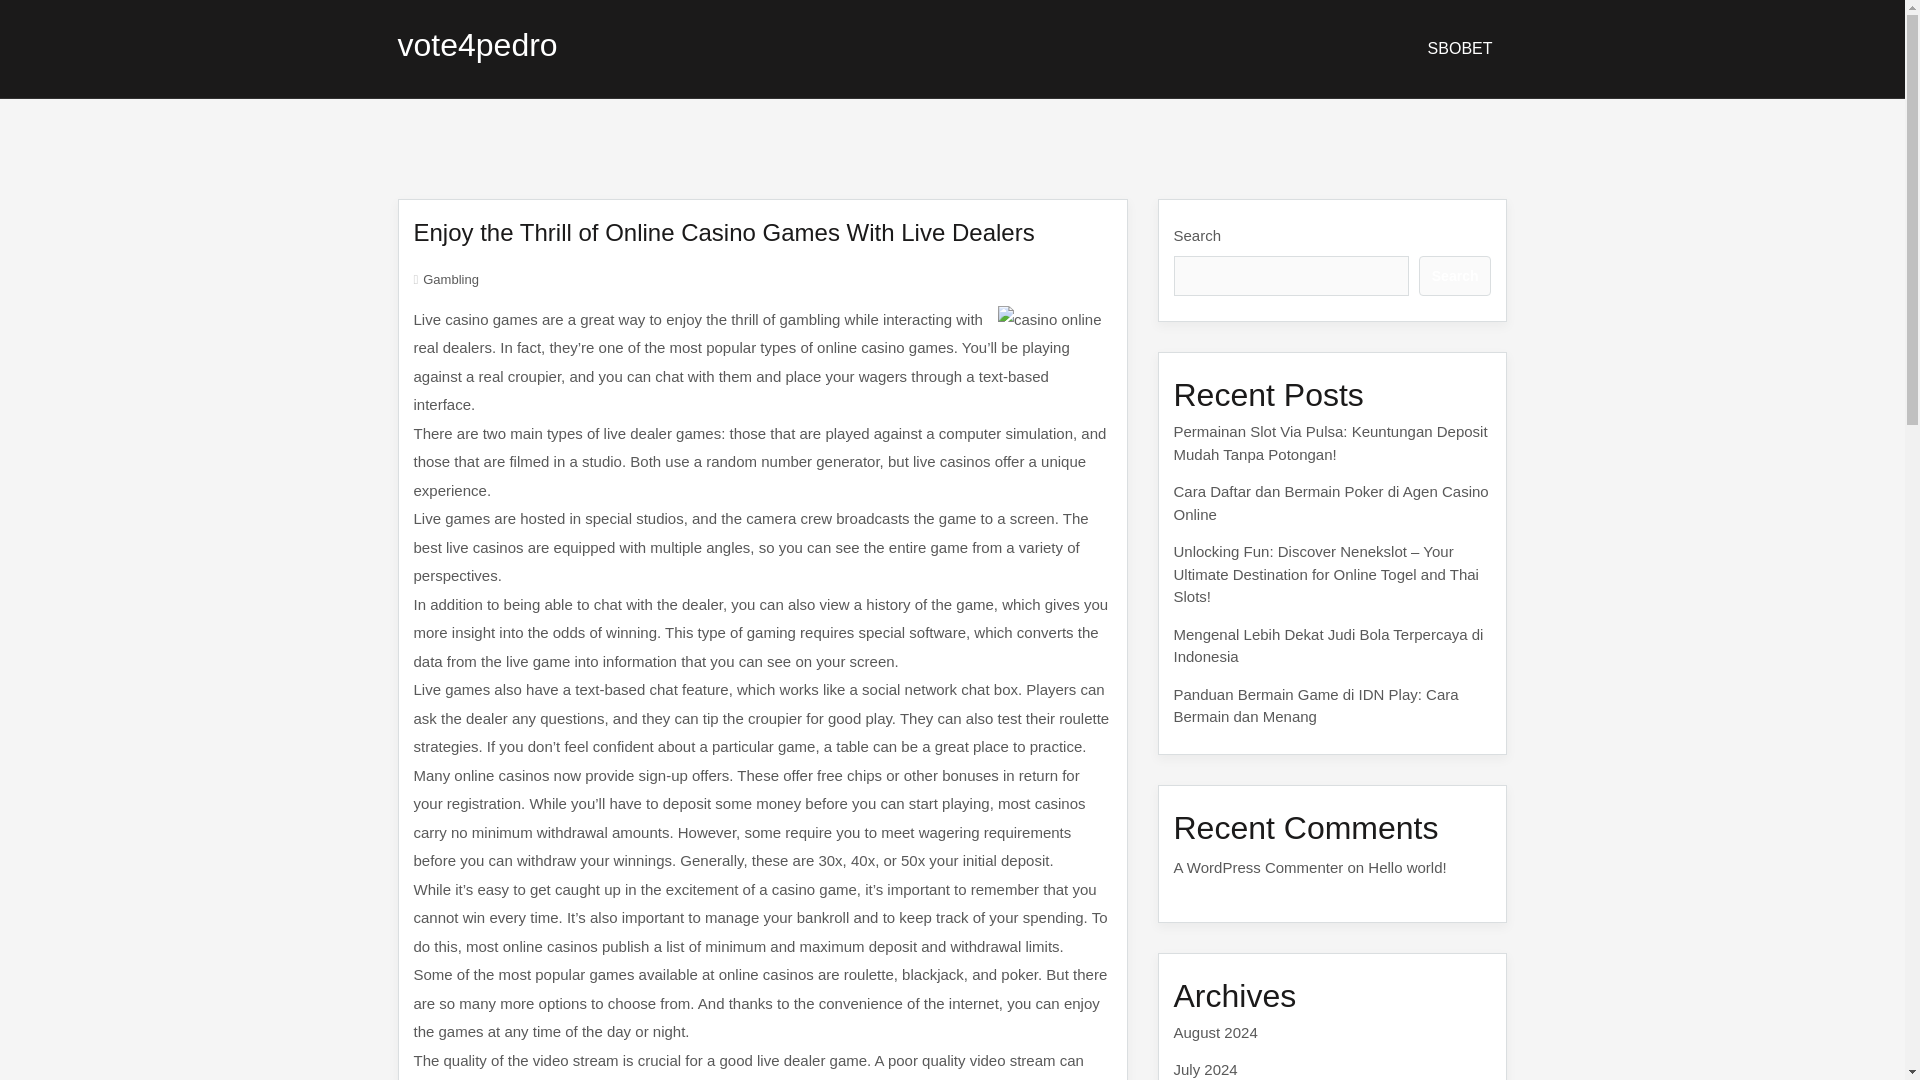 This screenshot has width=1920, height=1080. Describe the element at coordinates (1316, 705) in the screenshot. I see `Panduan Bermain Game di IDN Play: Cara Bermain dan Menang` at that location.